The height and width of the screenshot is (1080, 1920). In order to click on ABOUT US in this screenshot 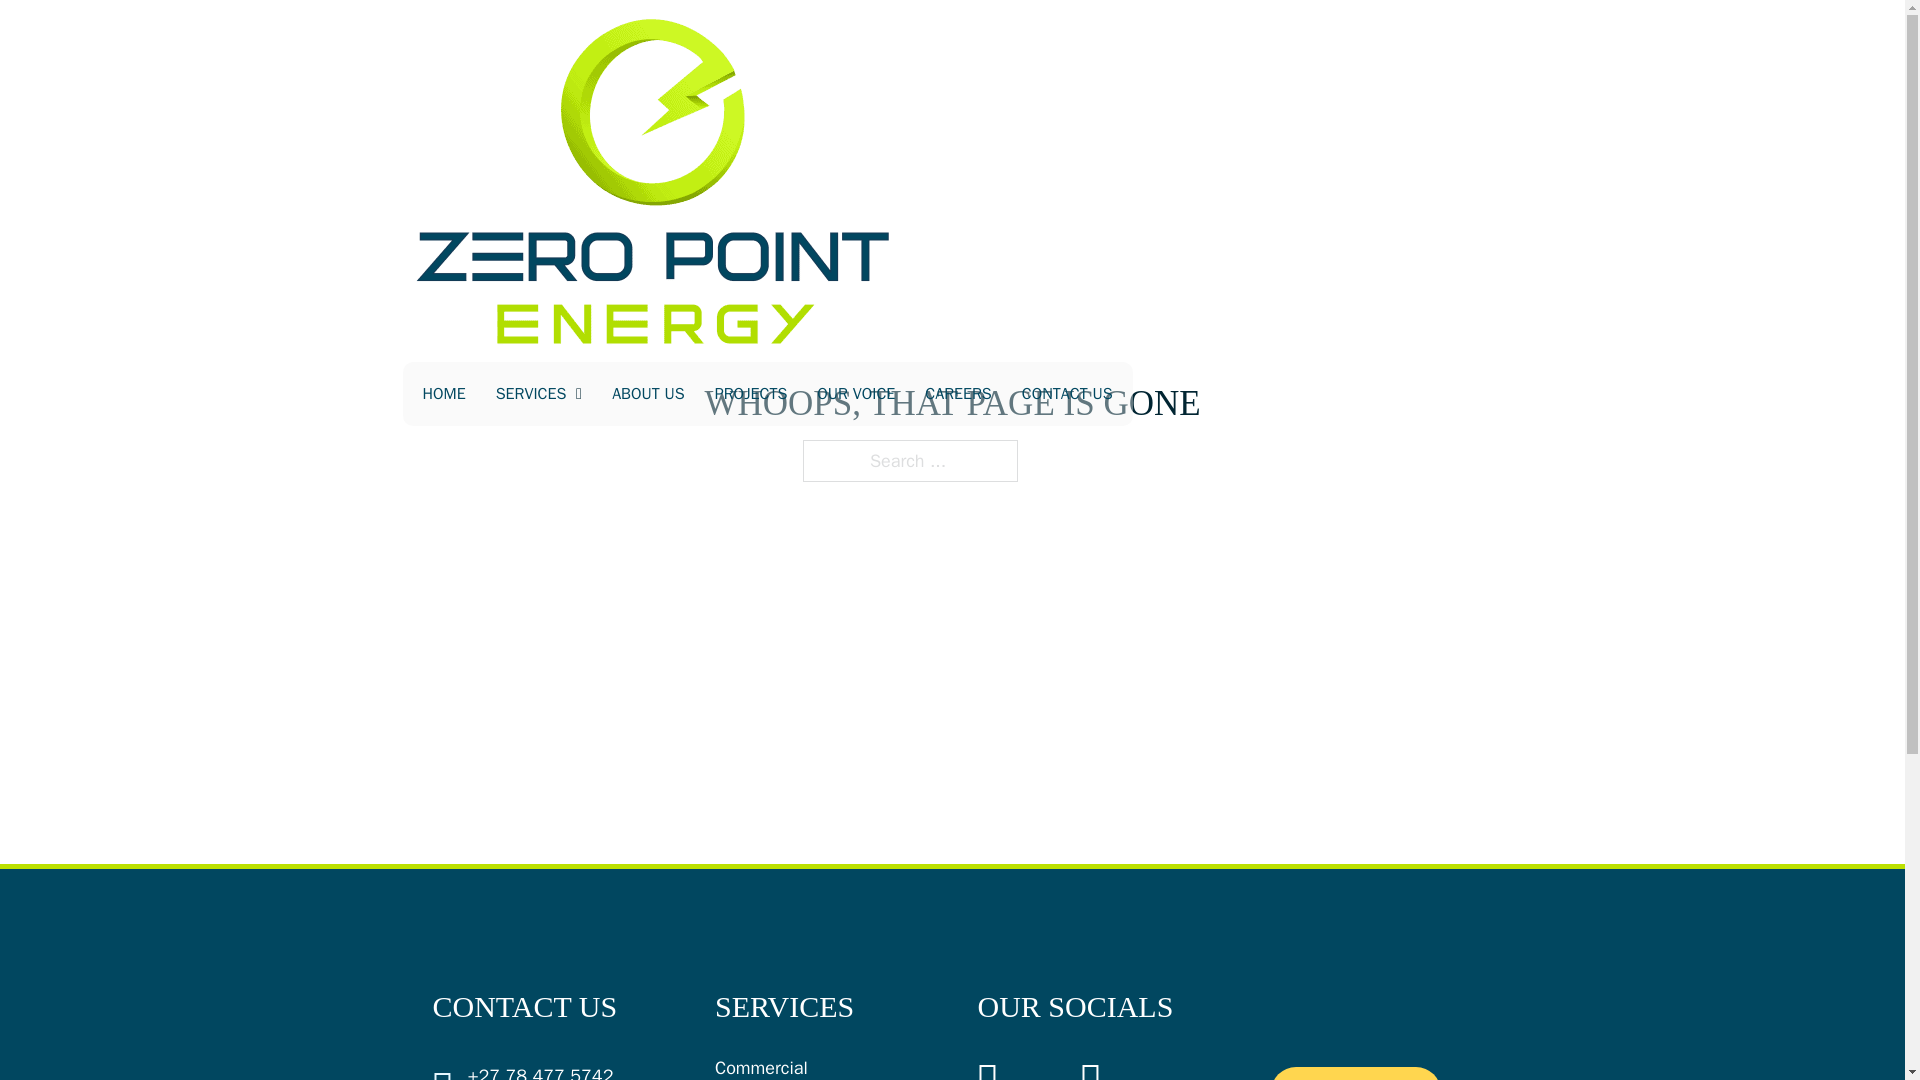, I will do `click(648, 394)`.